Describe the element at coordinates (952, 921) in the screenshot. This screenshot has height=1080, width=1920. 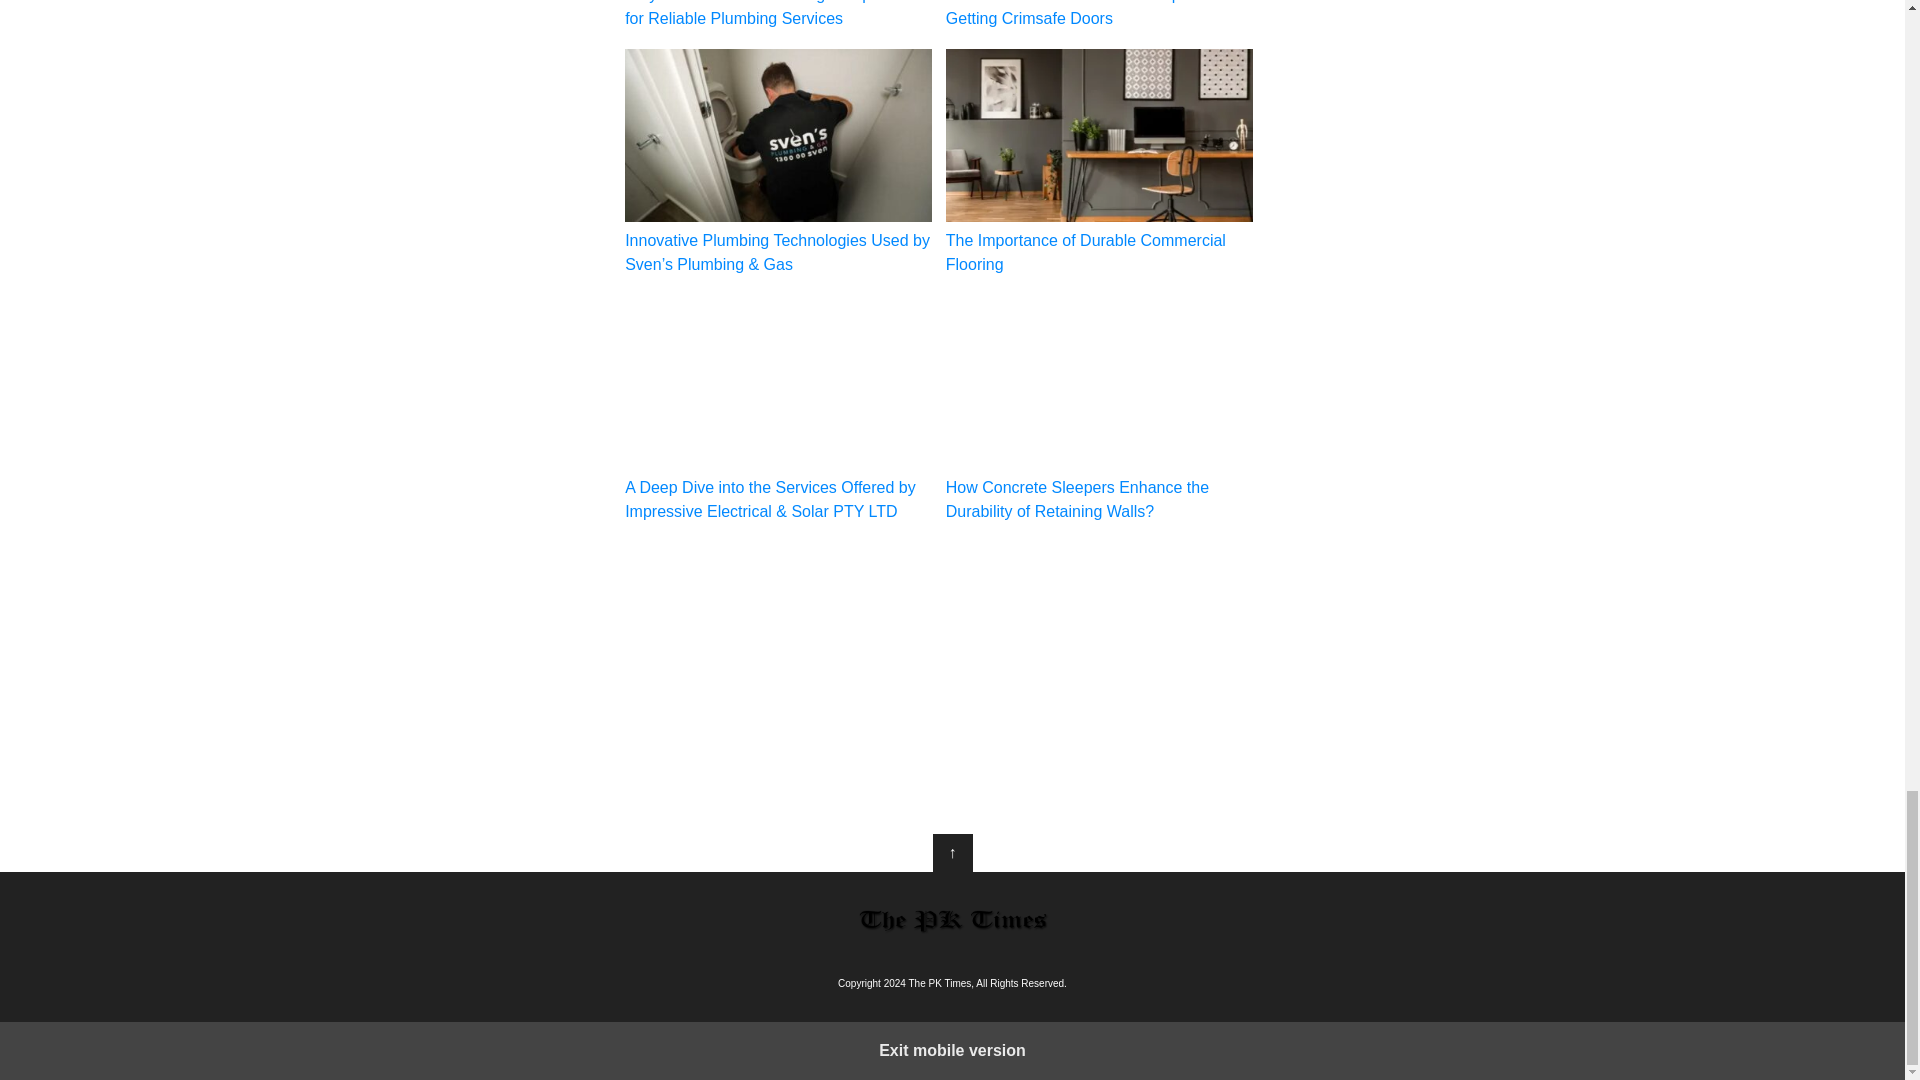
I see `The PK Times` at that location.